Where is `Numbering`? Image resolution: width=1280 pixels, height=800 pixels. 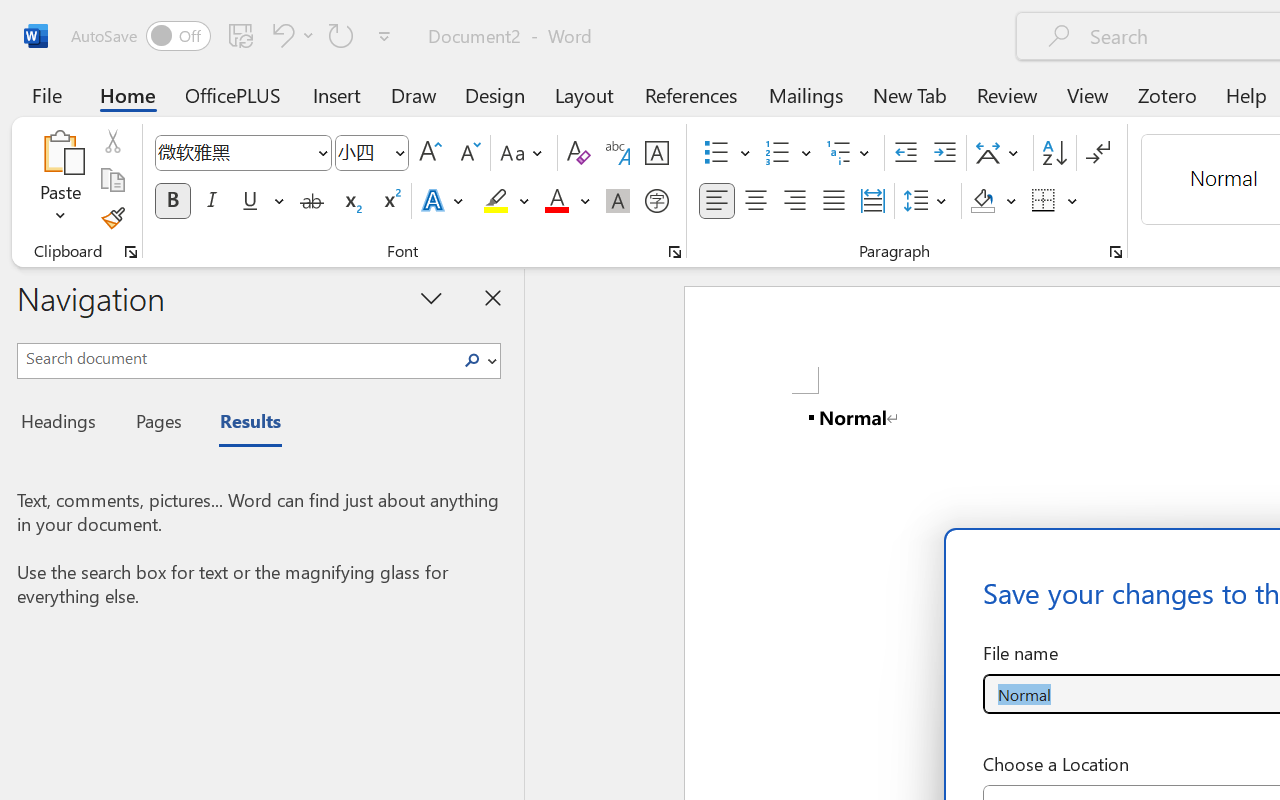 Numbering is located at coordinates (788, 153).